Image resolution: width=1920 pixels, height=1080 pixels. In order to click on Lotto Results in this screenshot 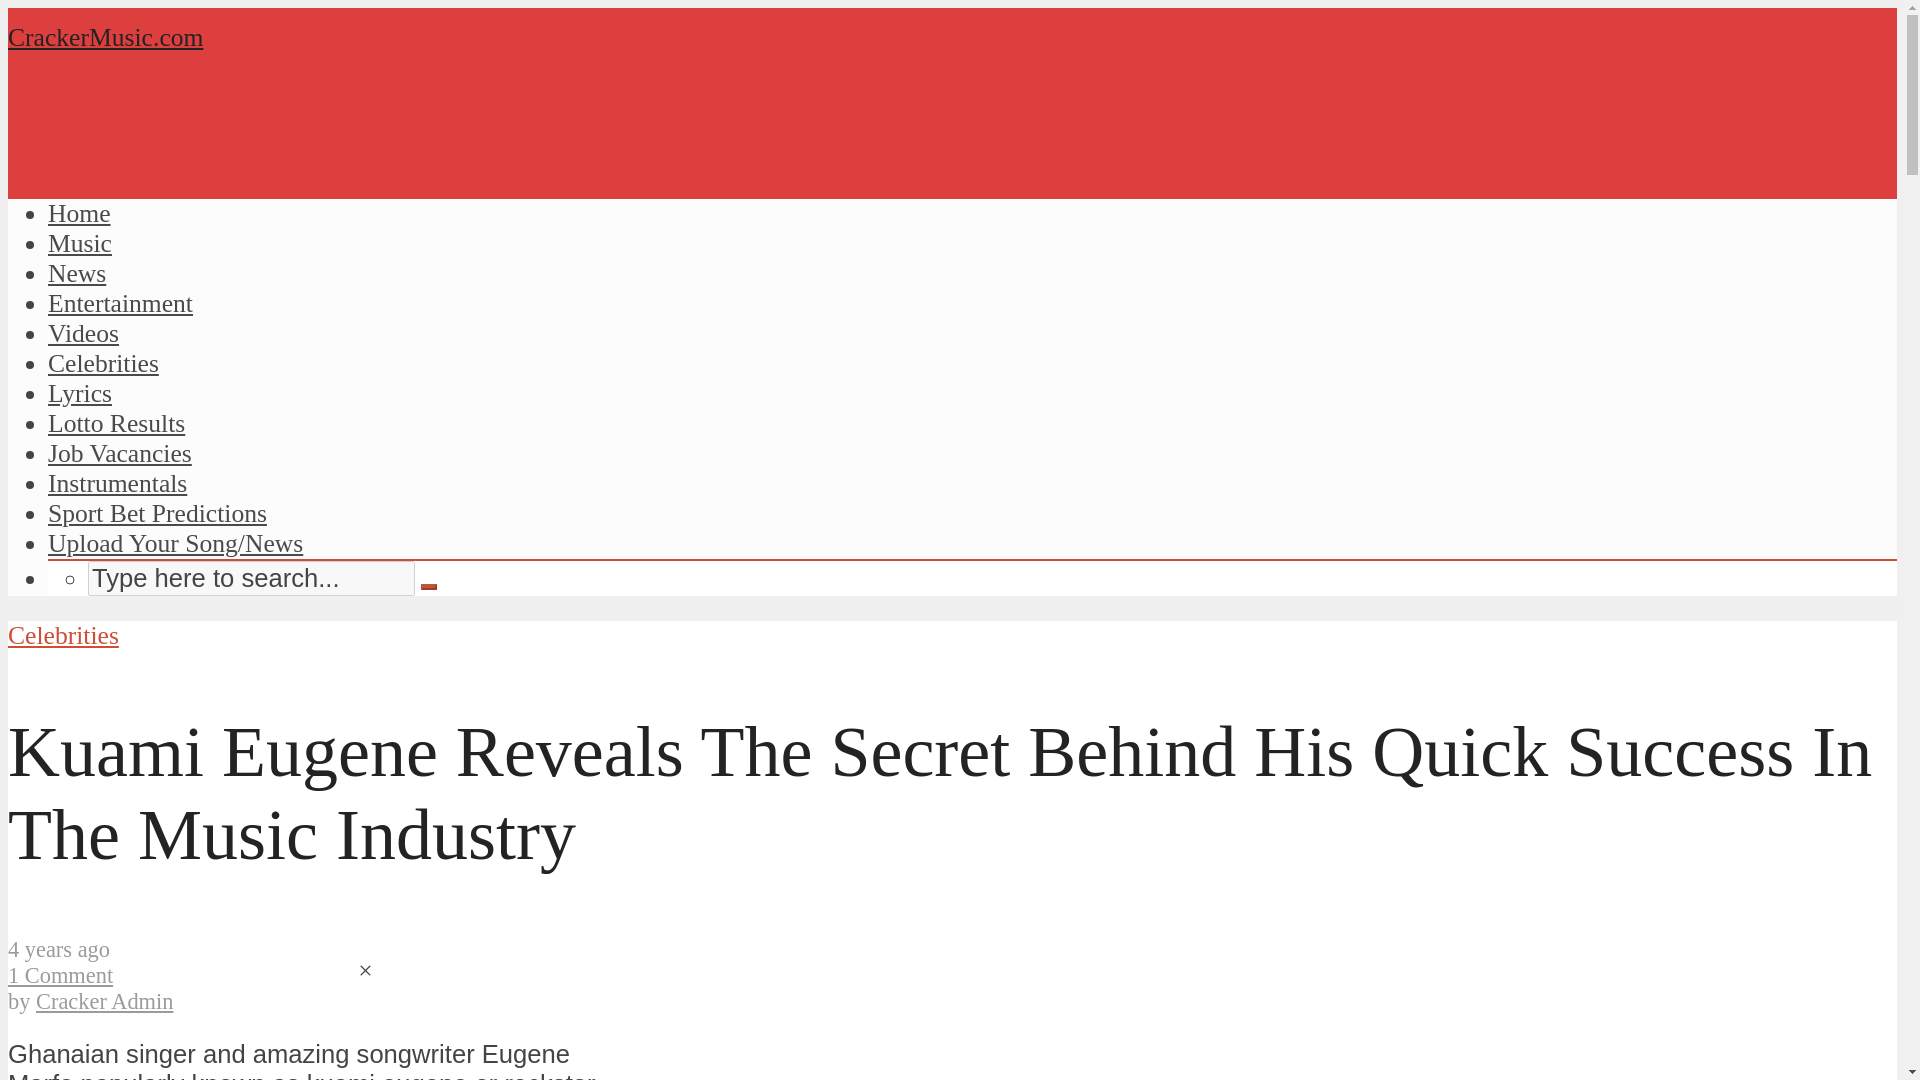, I will do `click(116, 424)`.